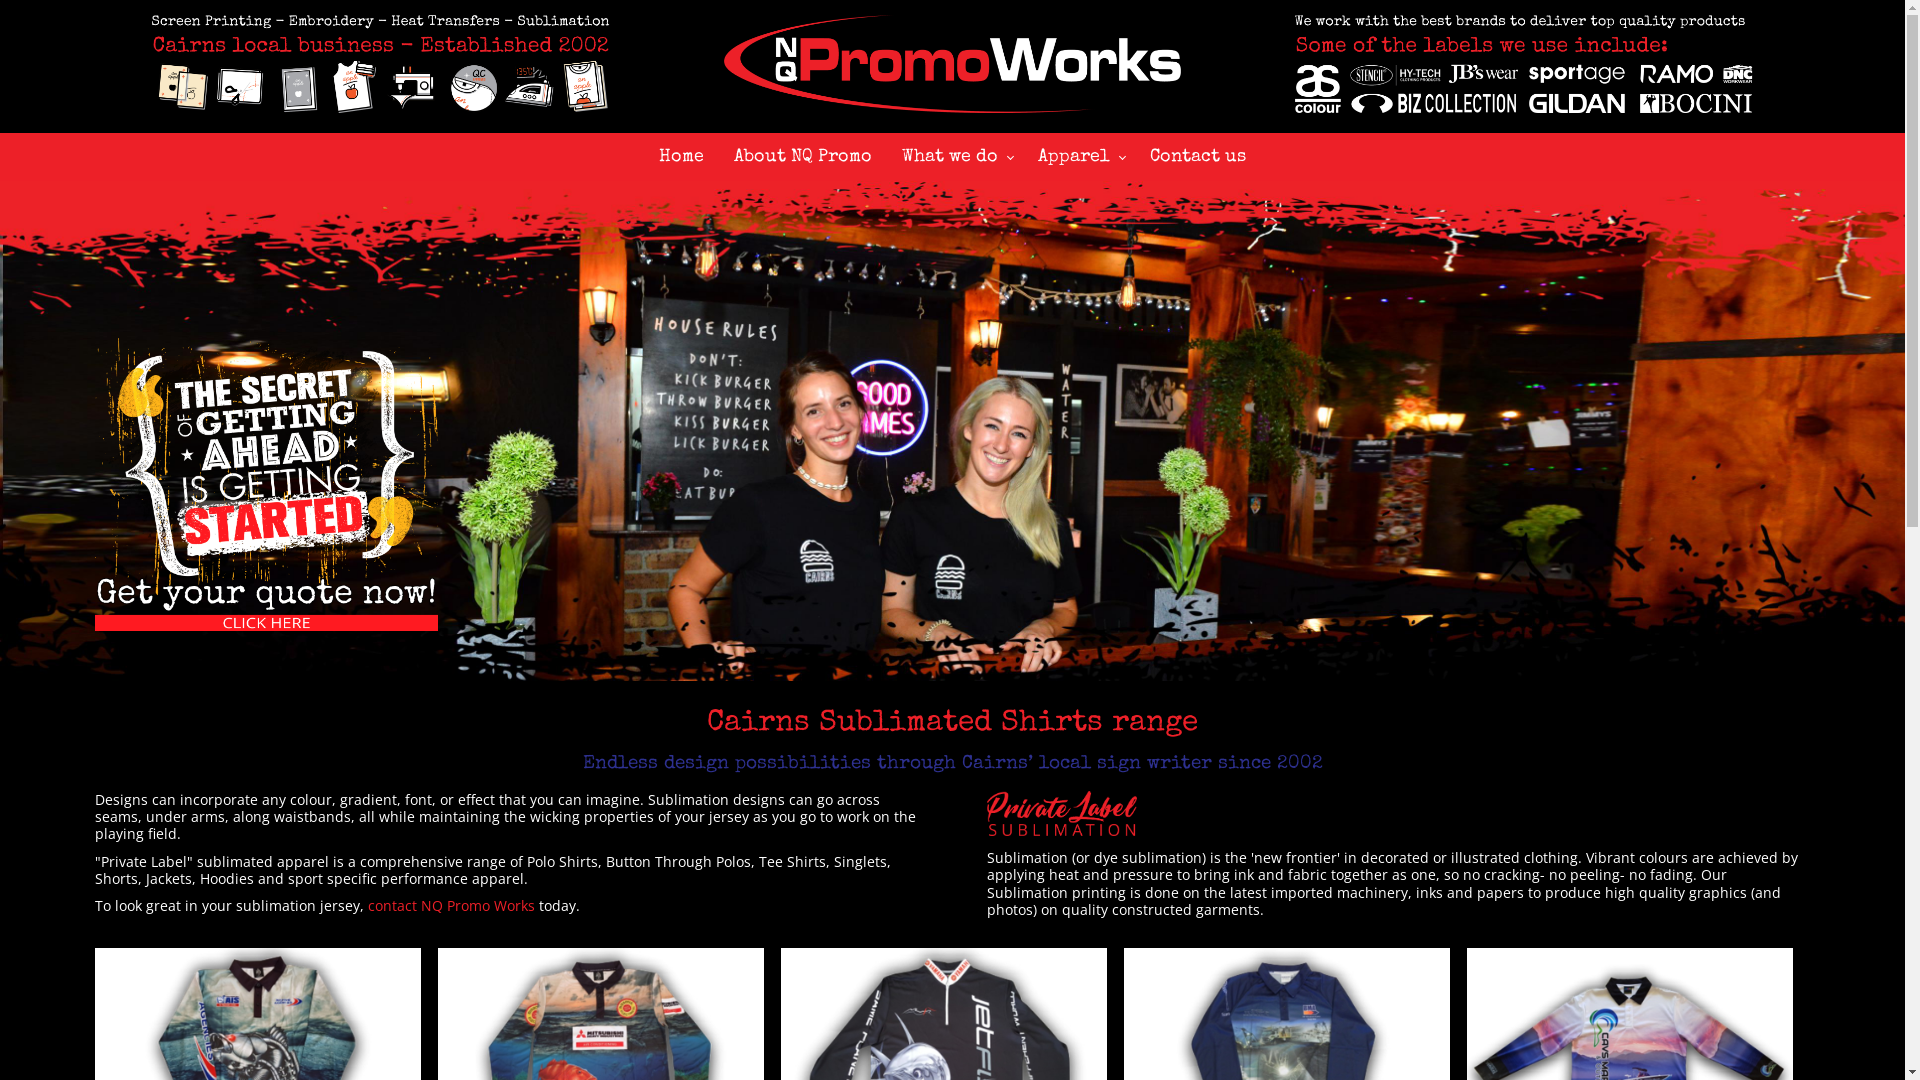  I want to click on Home, so click(682, 157).